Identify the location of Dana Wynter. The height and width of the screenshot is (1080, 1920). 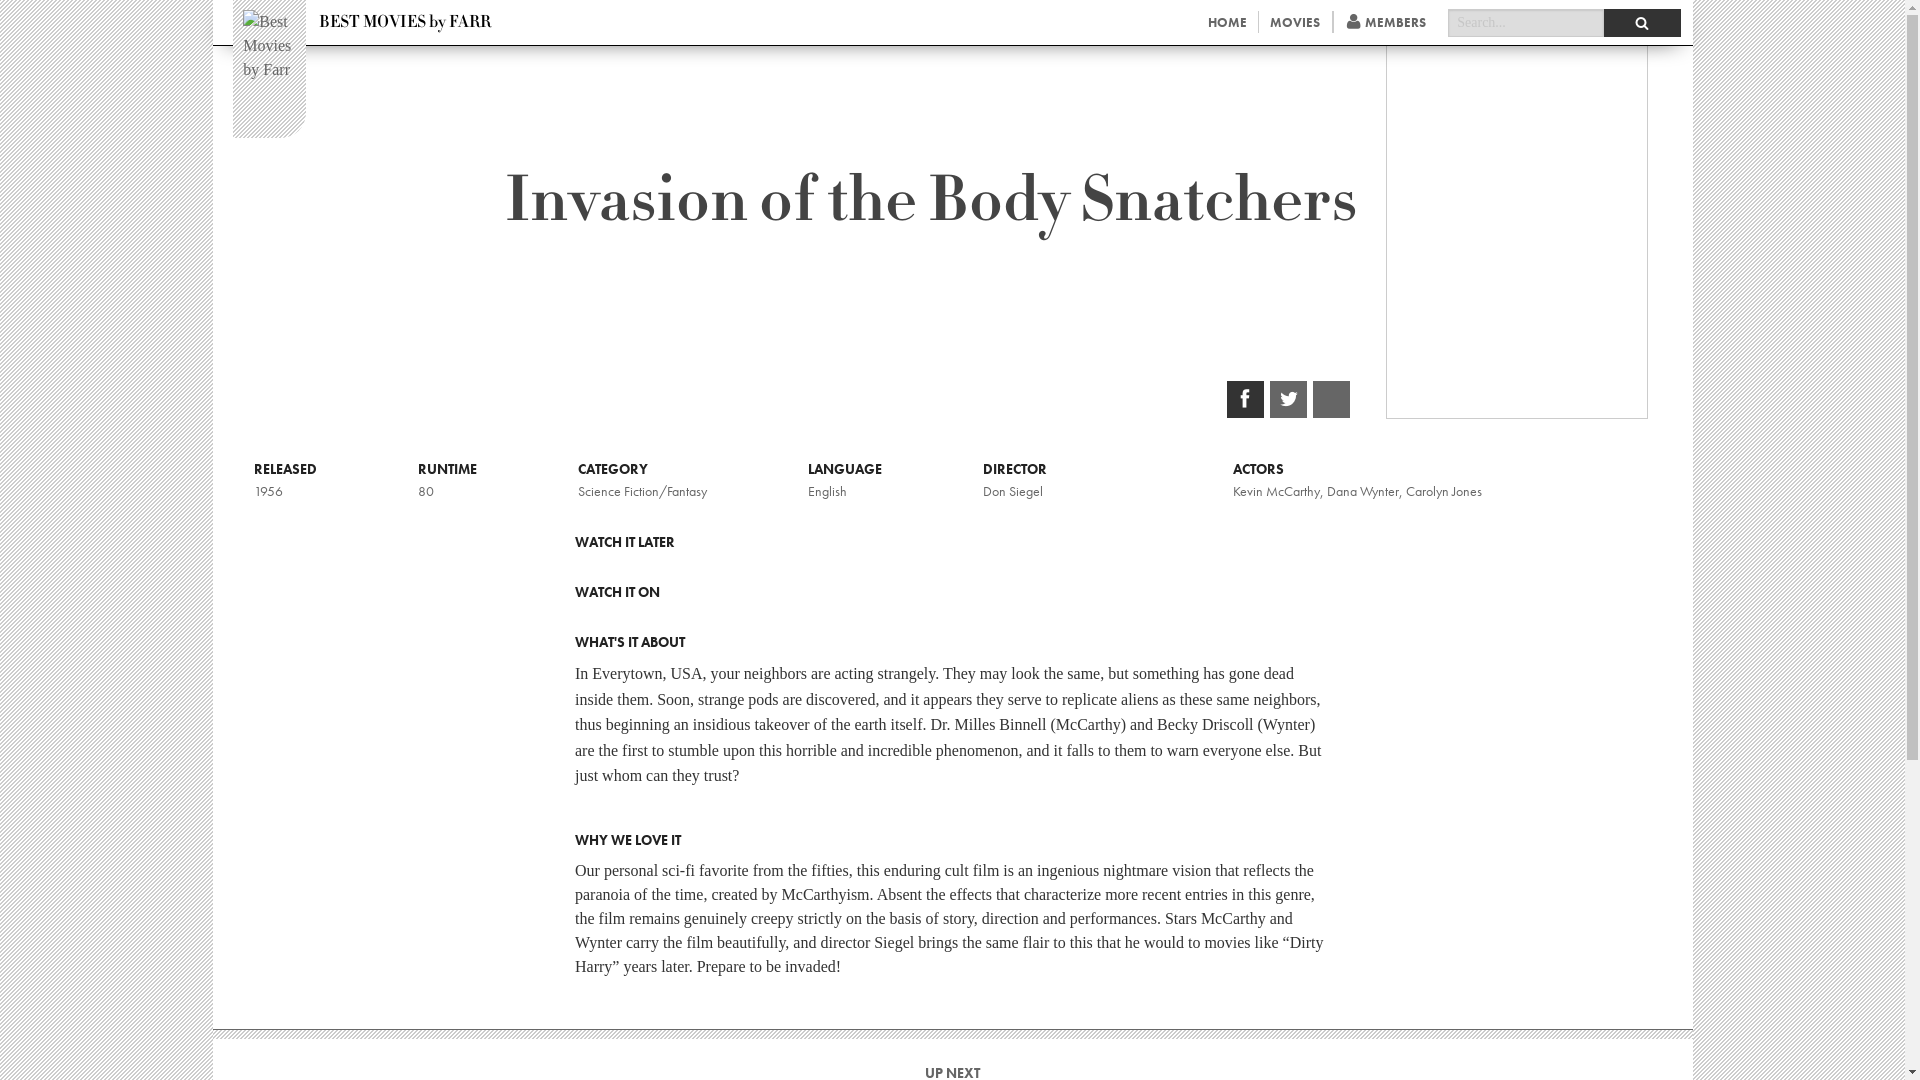
(1362, 490).